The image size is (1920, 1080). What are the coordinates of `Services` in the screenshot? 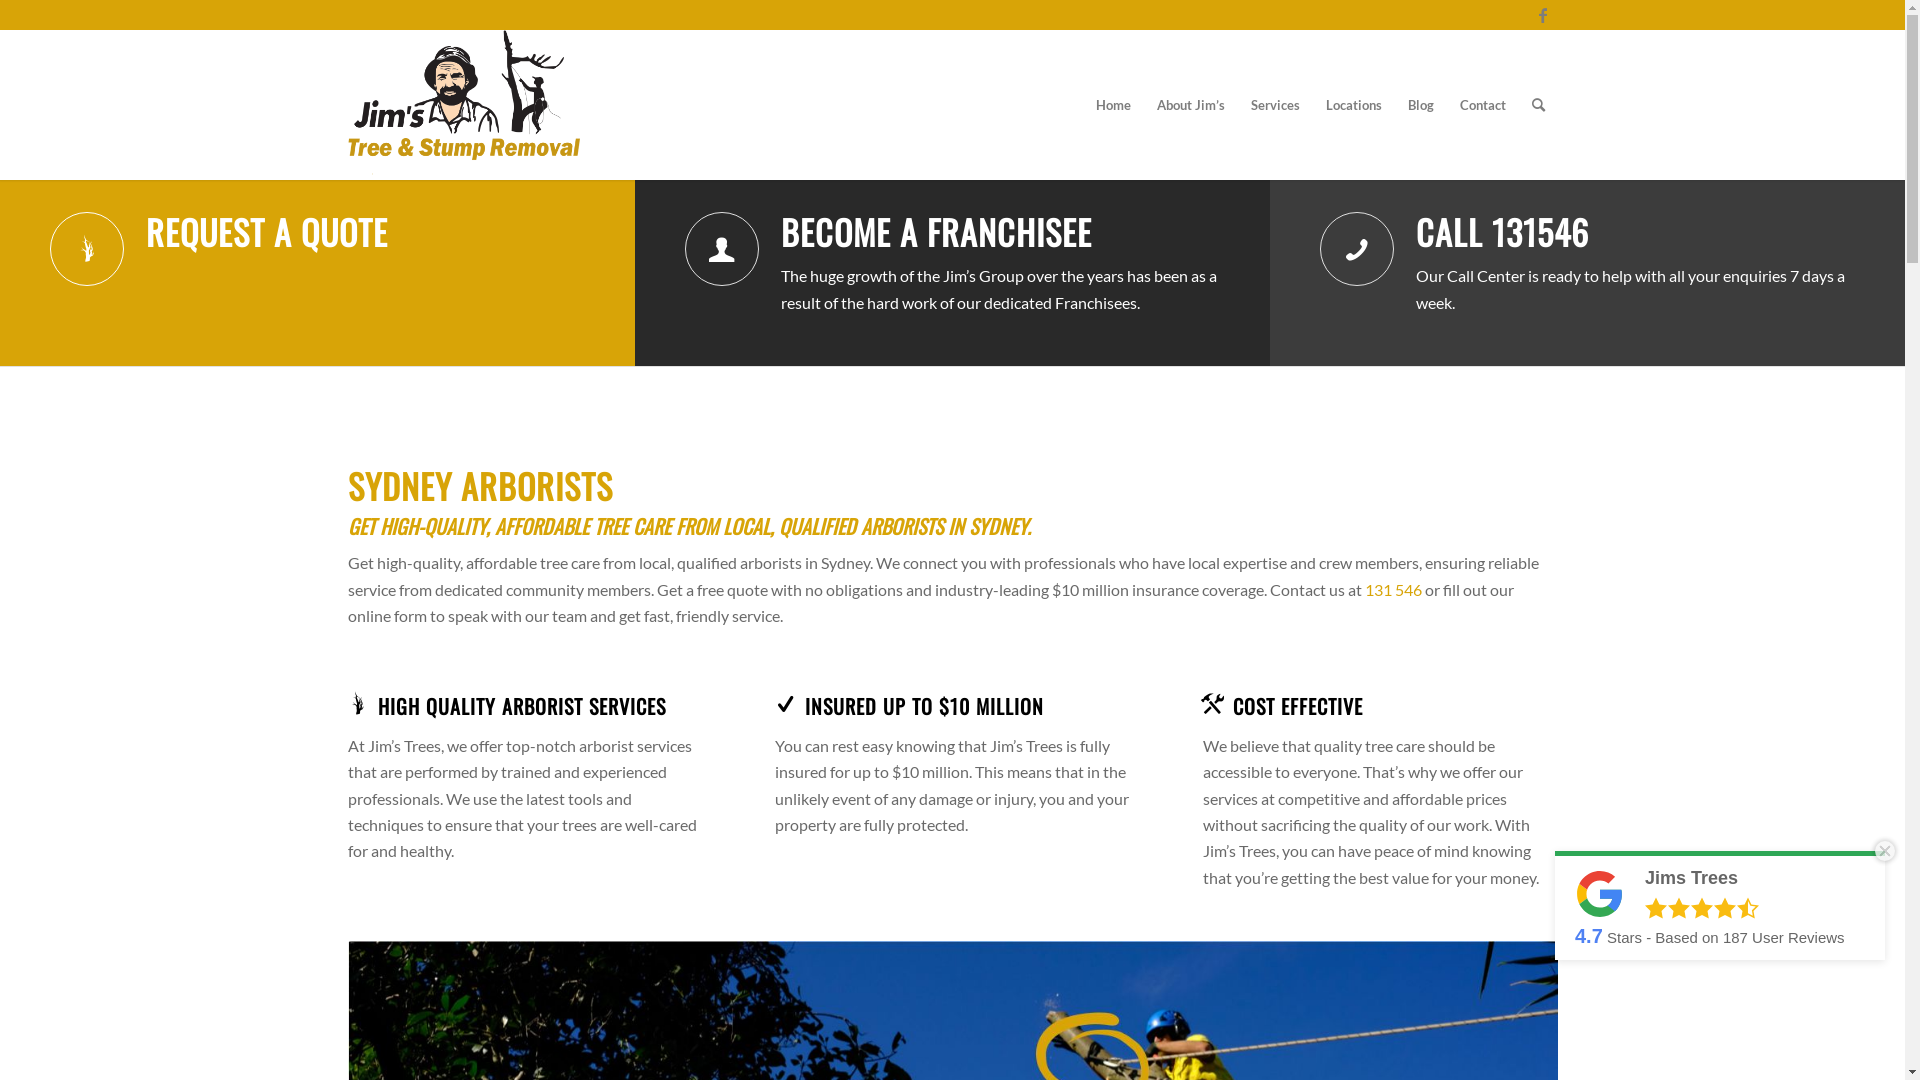 It's located at (1276, 105).